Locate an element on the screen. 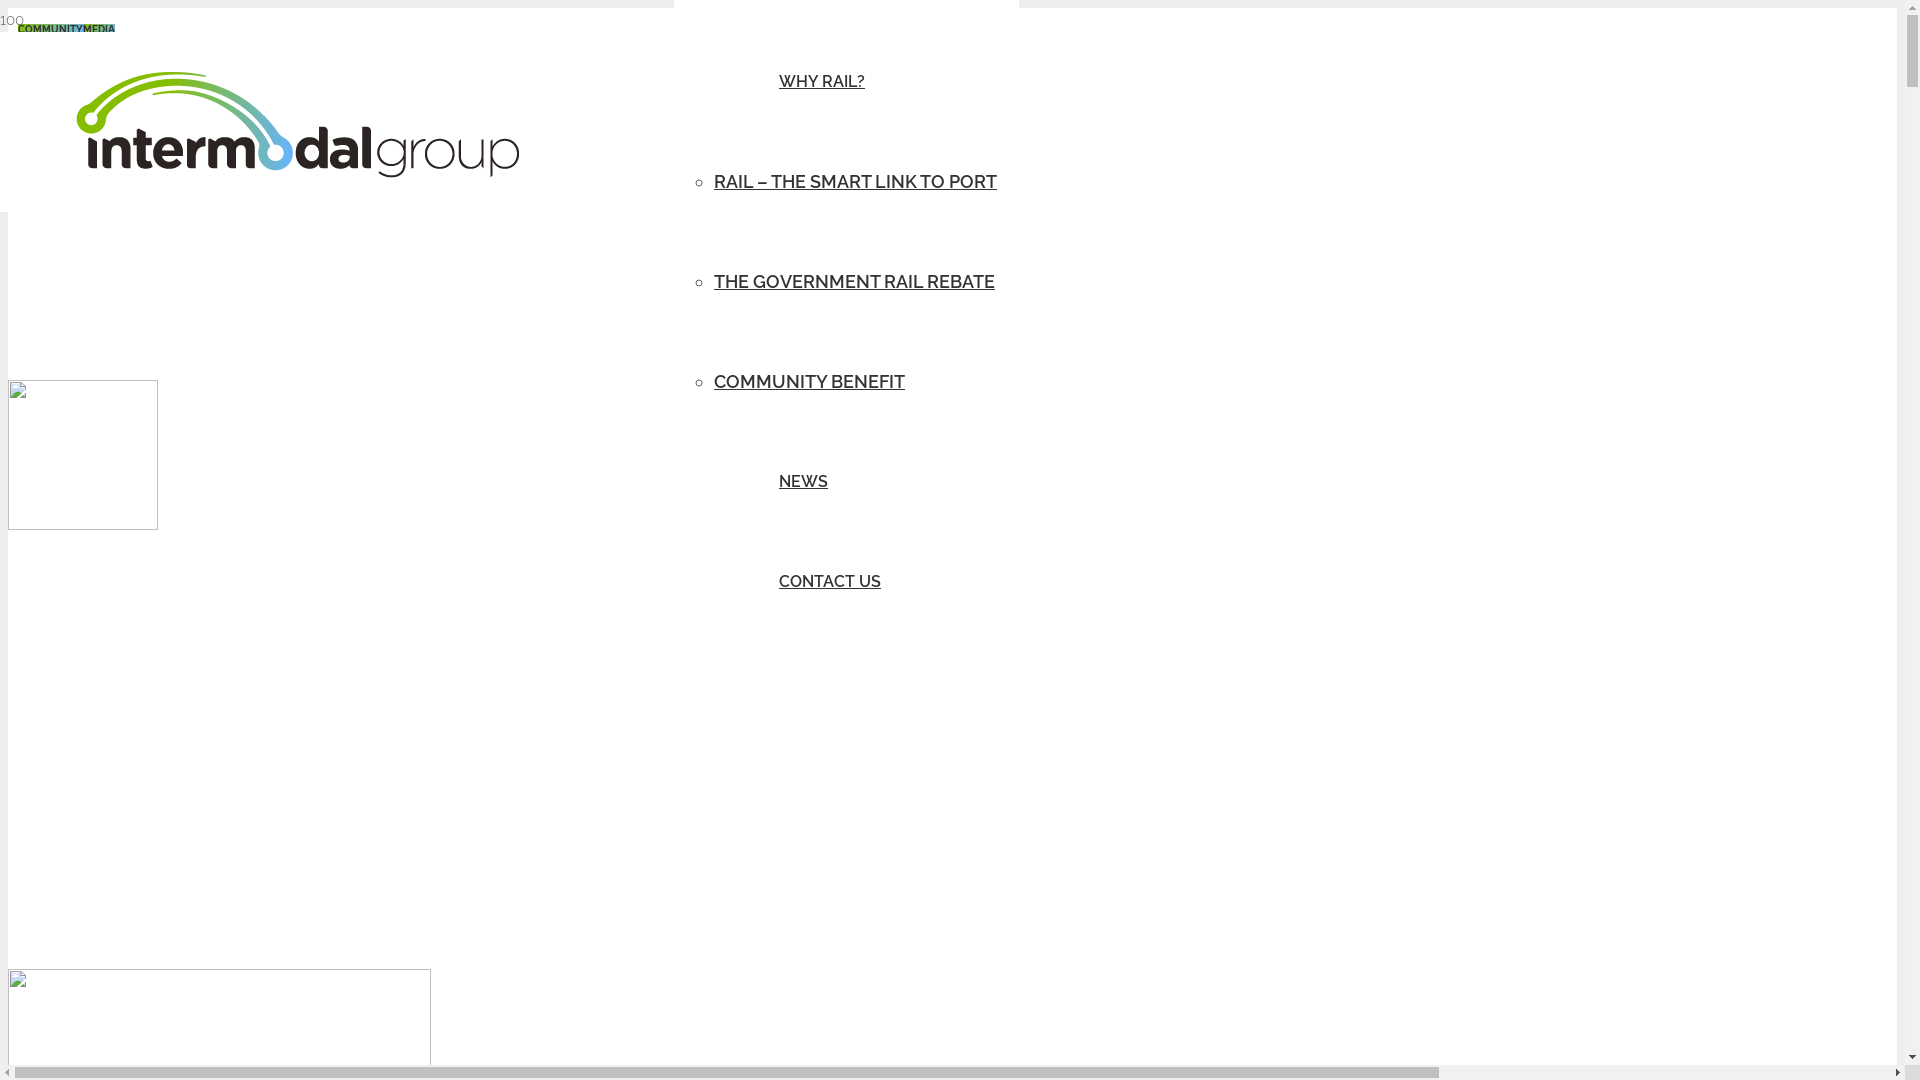  COMMUNITY BENEFIT is located at coordinates (810, 382).